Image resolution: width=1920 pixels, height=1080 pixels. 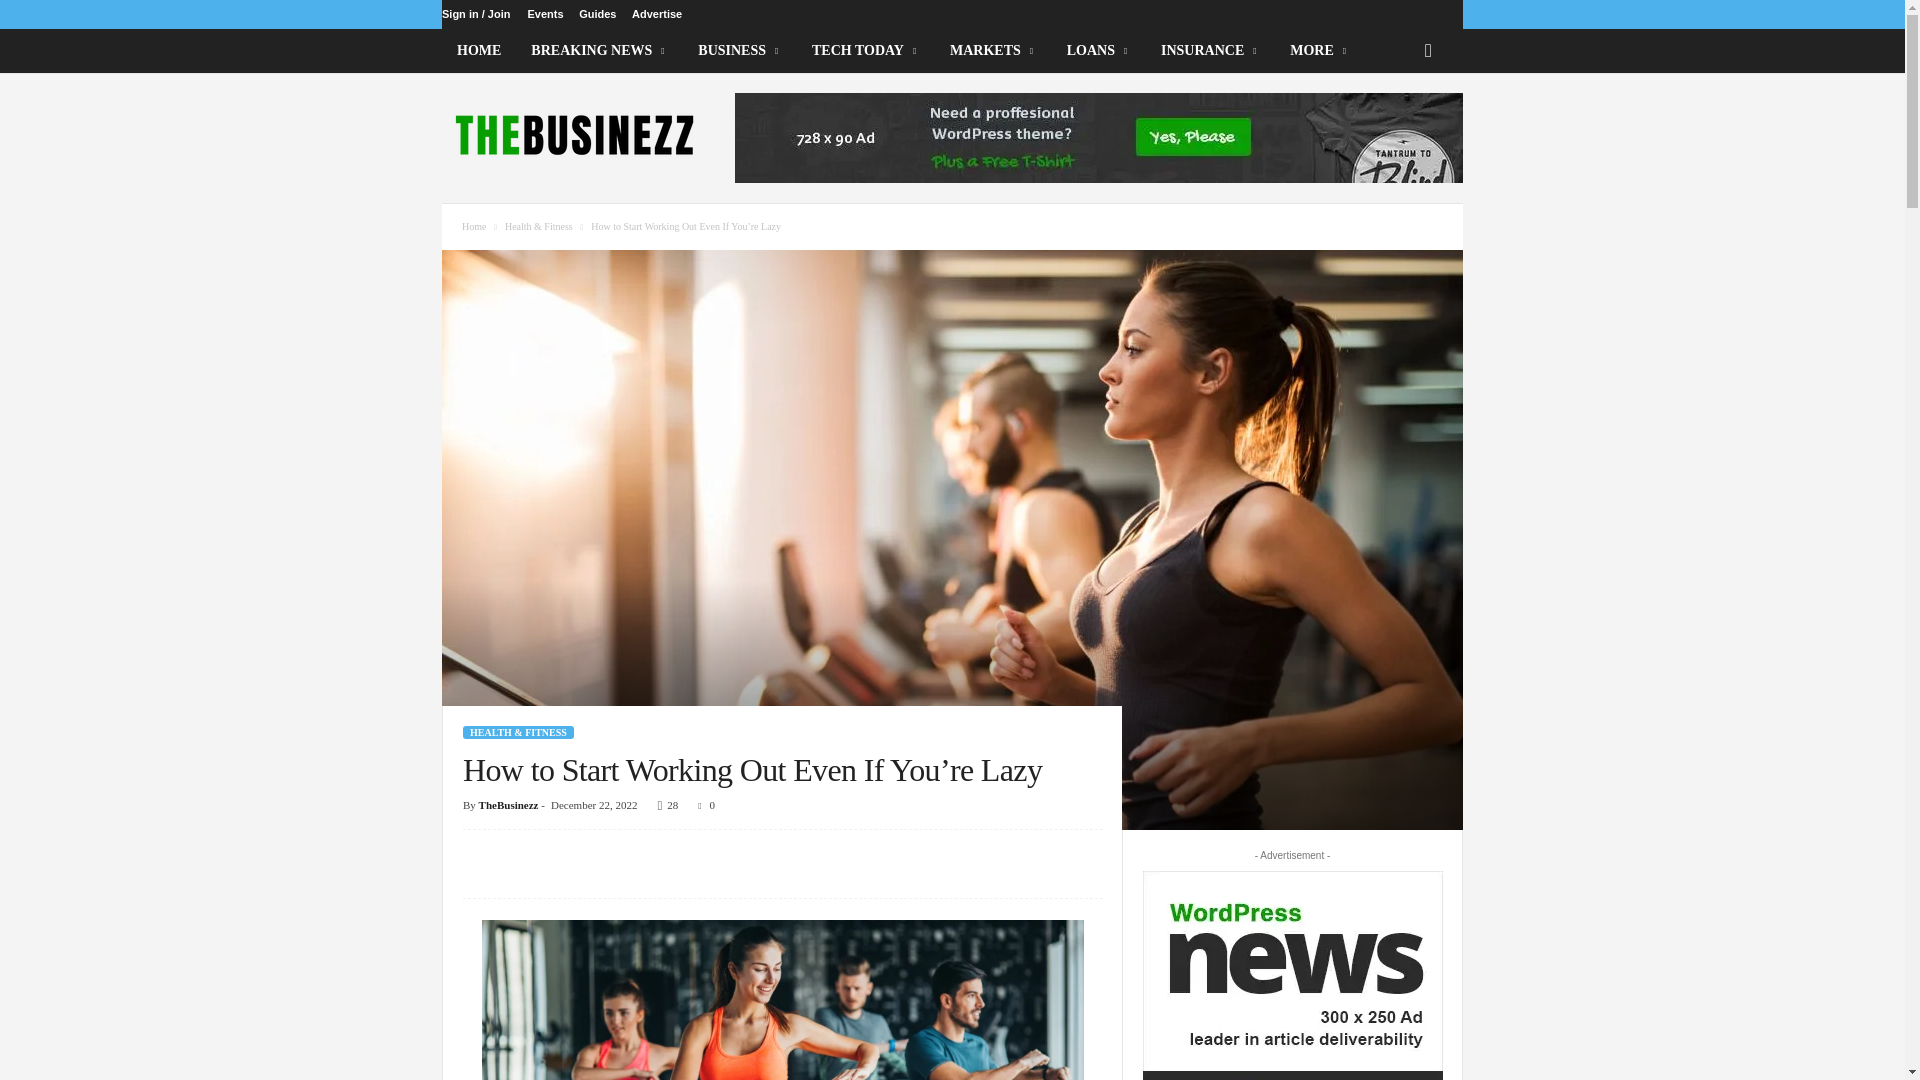 What do you see at coordinates (600, 51) in the screenshot?
I see `BREAKING NEWS` at bounding box center [600, 51].